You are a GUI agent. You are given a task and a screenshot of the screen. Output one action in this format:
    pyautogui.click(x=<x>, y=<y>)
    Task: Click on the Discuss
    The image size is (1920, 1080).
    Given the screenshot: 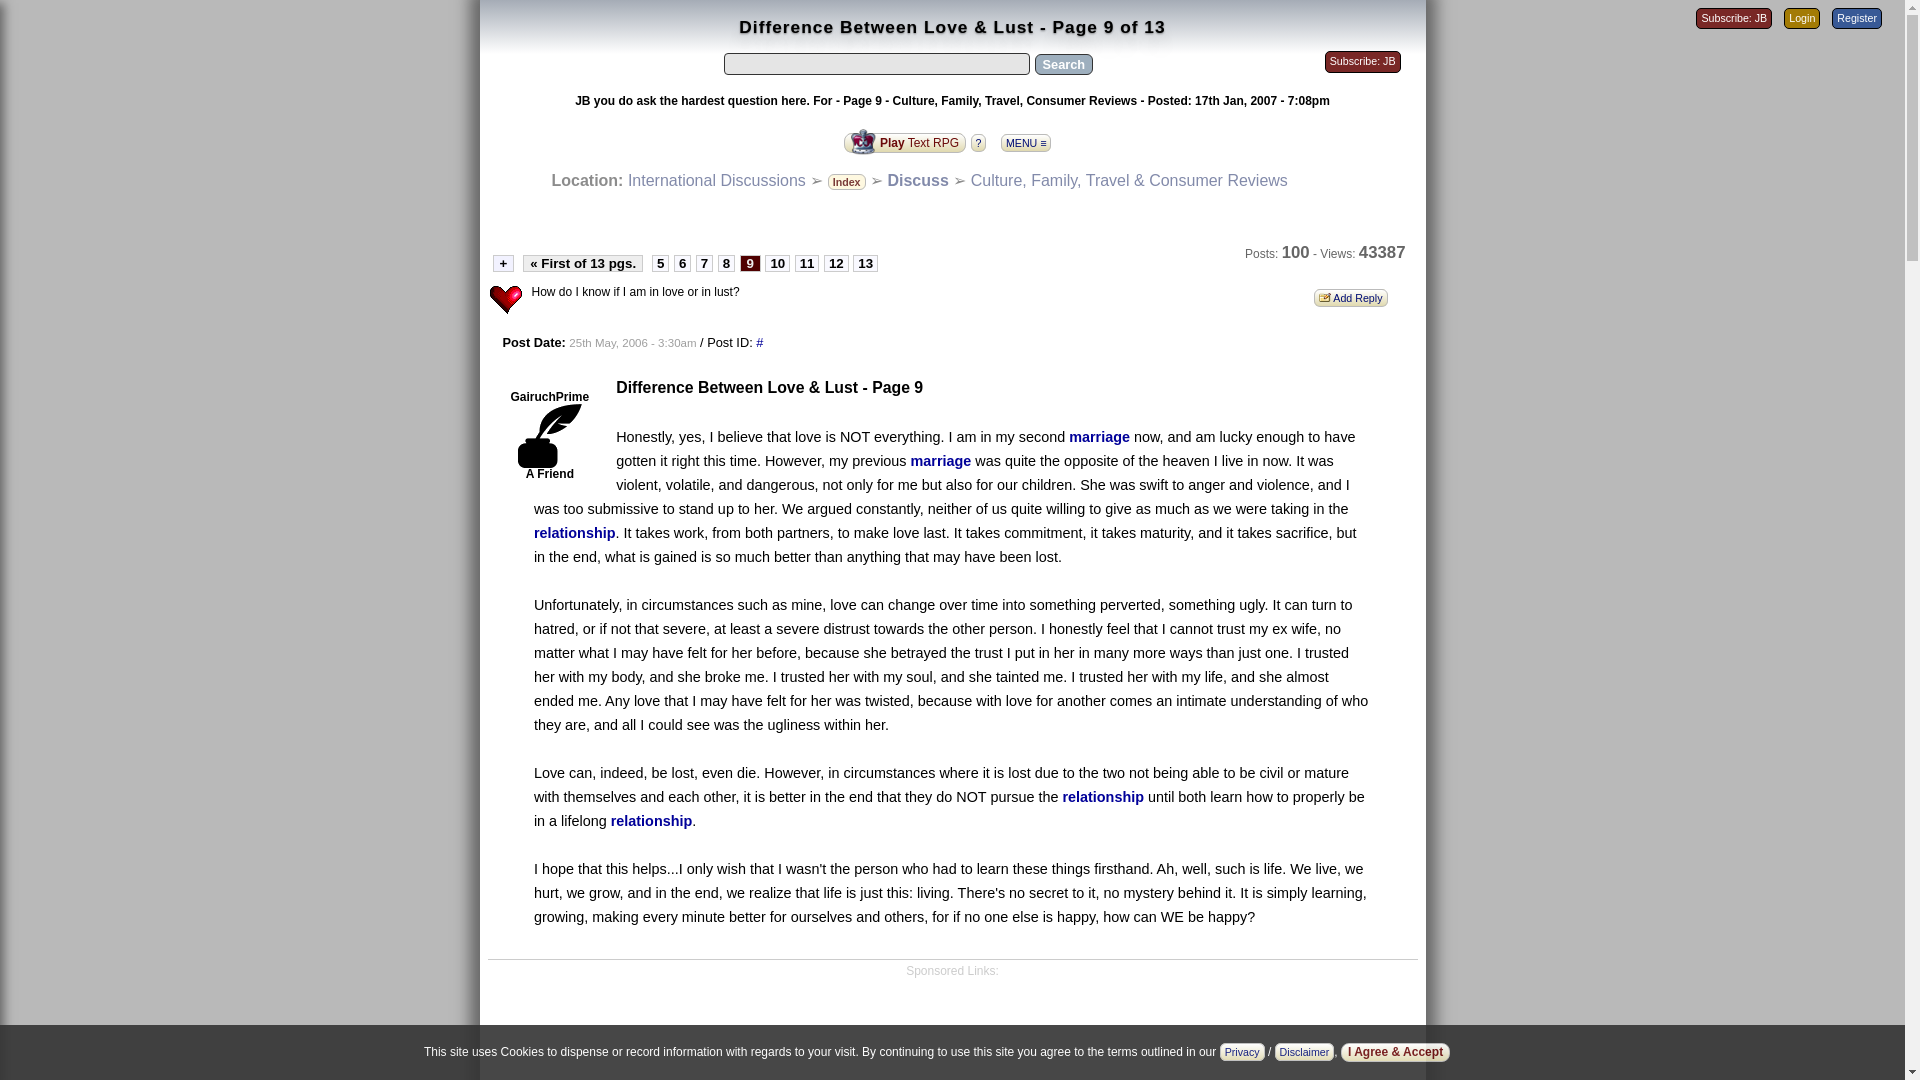 What is the action you would take?
    pyautogui.click(x=918, y=180)
    